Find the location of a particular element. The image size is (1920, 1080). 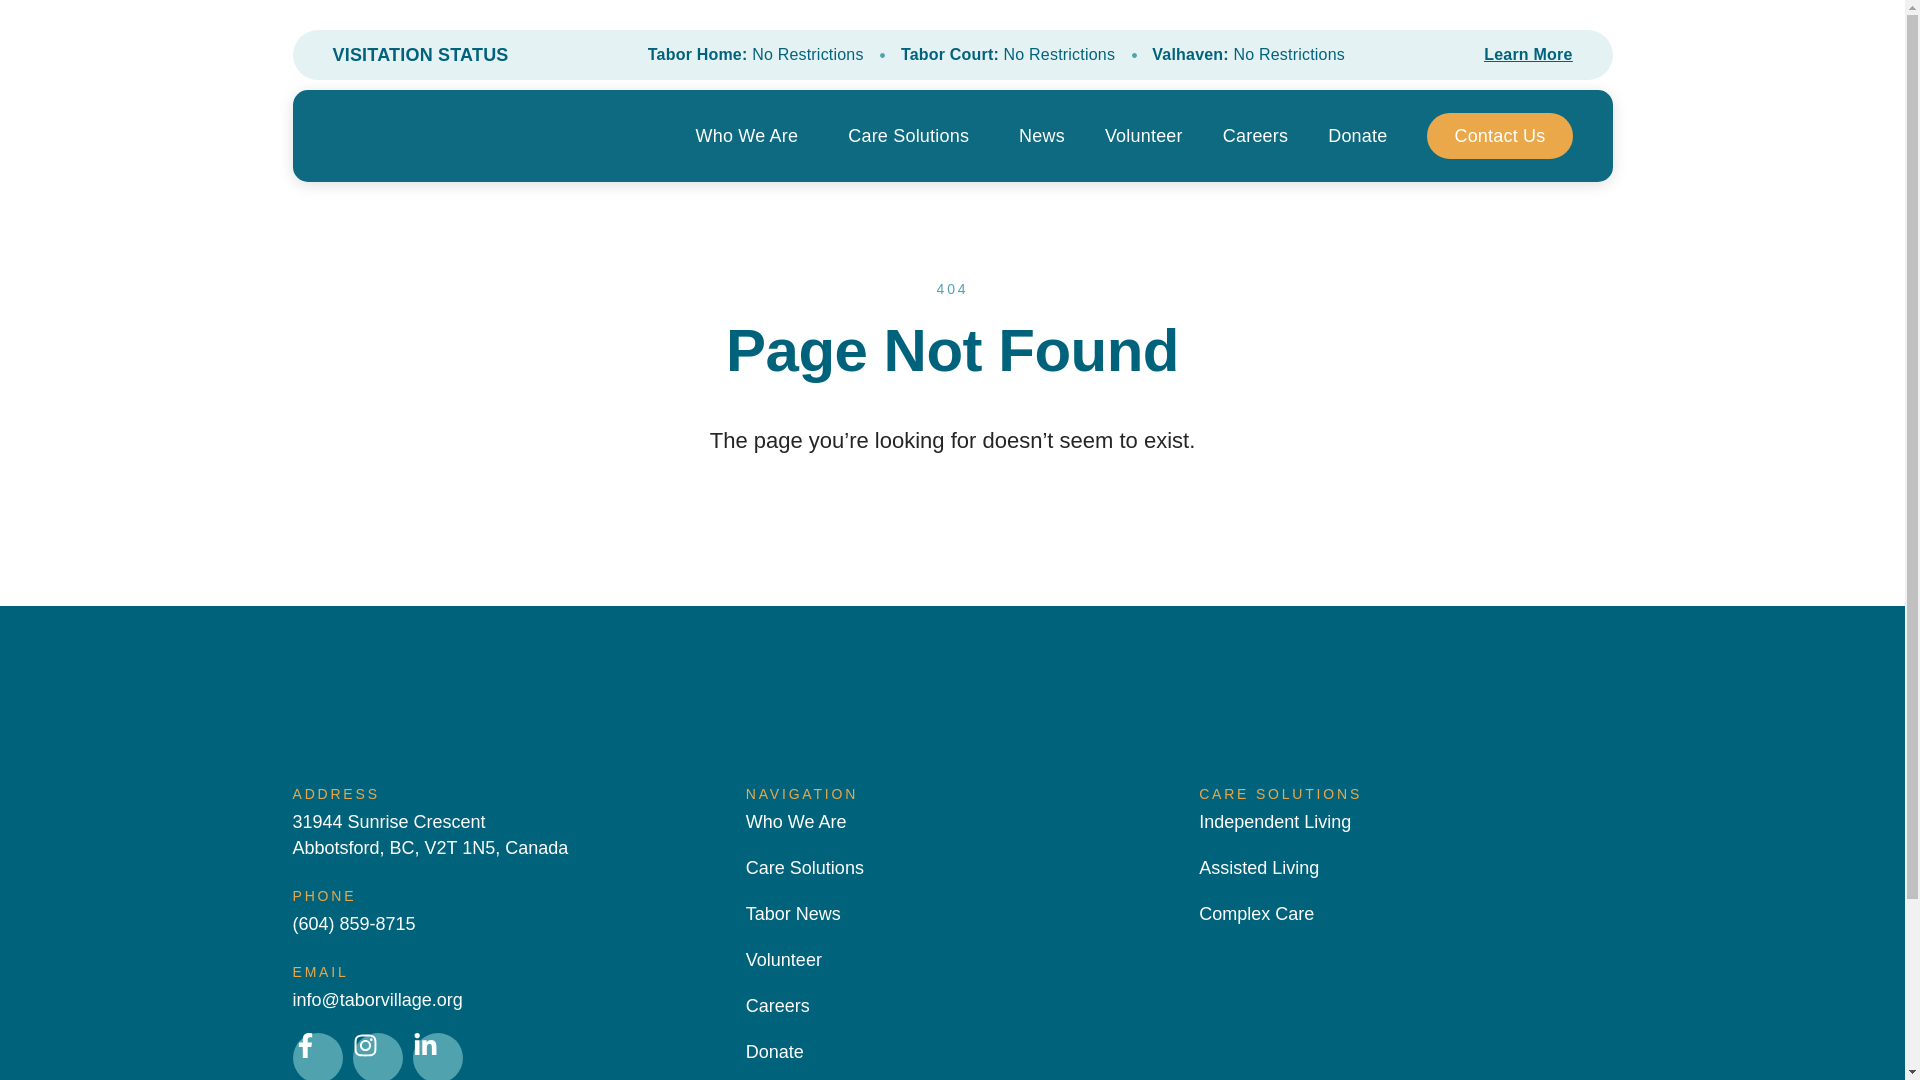

Who We Are is located at coordinates (752, 136).